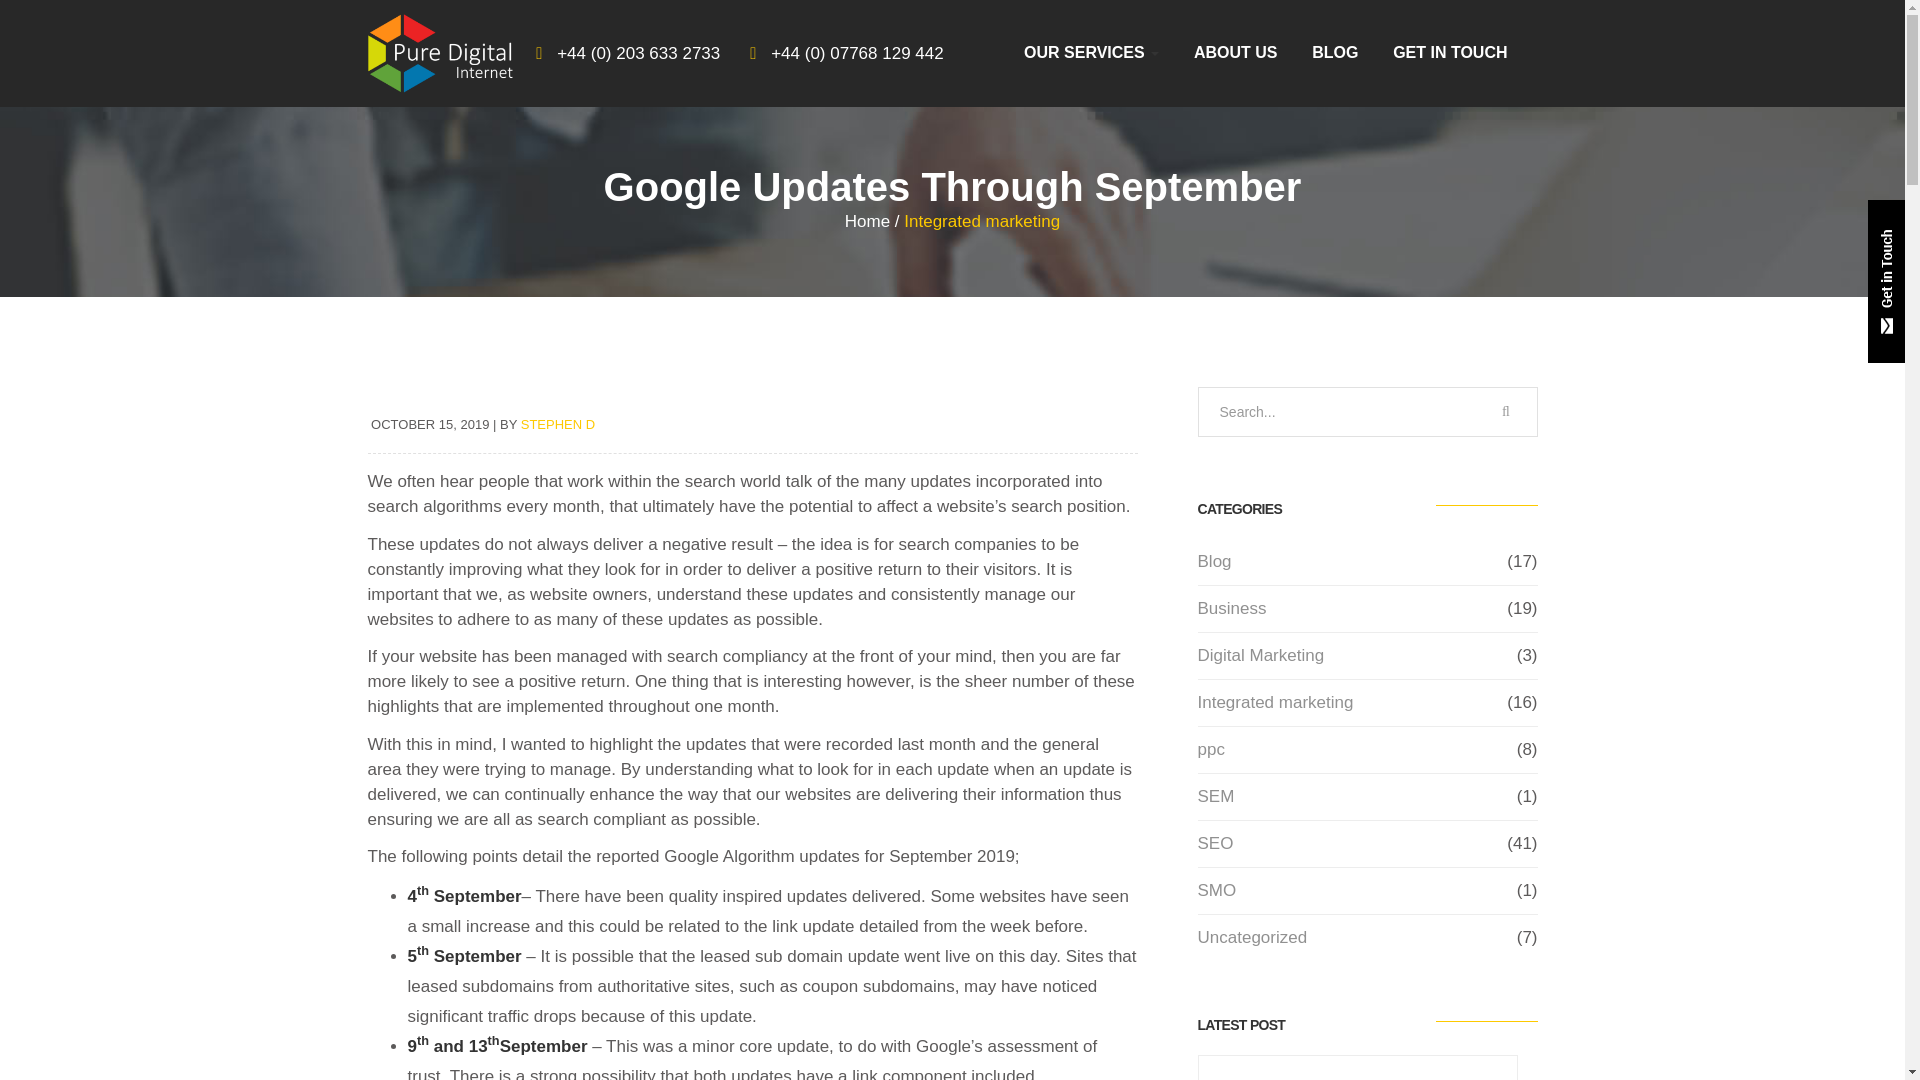 This screenshot has height=1080, width=1920. Describe the element at coordinates (1216, 796) in the screenshot. I see `SEM` at that location.